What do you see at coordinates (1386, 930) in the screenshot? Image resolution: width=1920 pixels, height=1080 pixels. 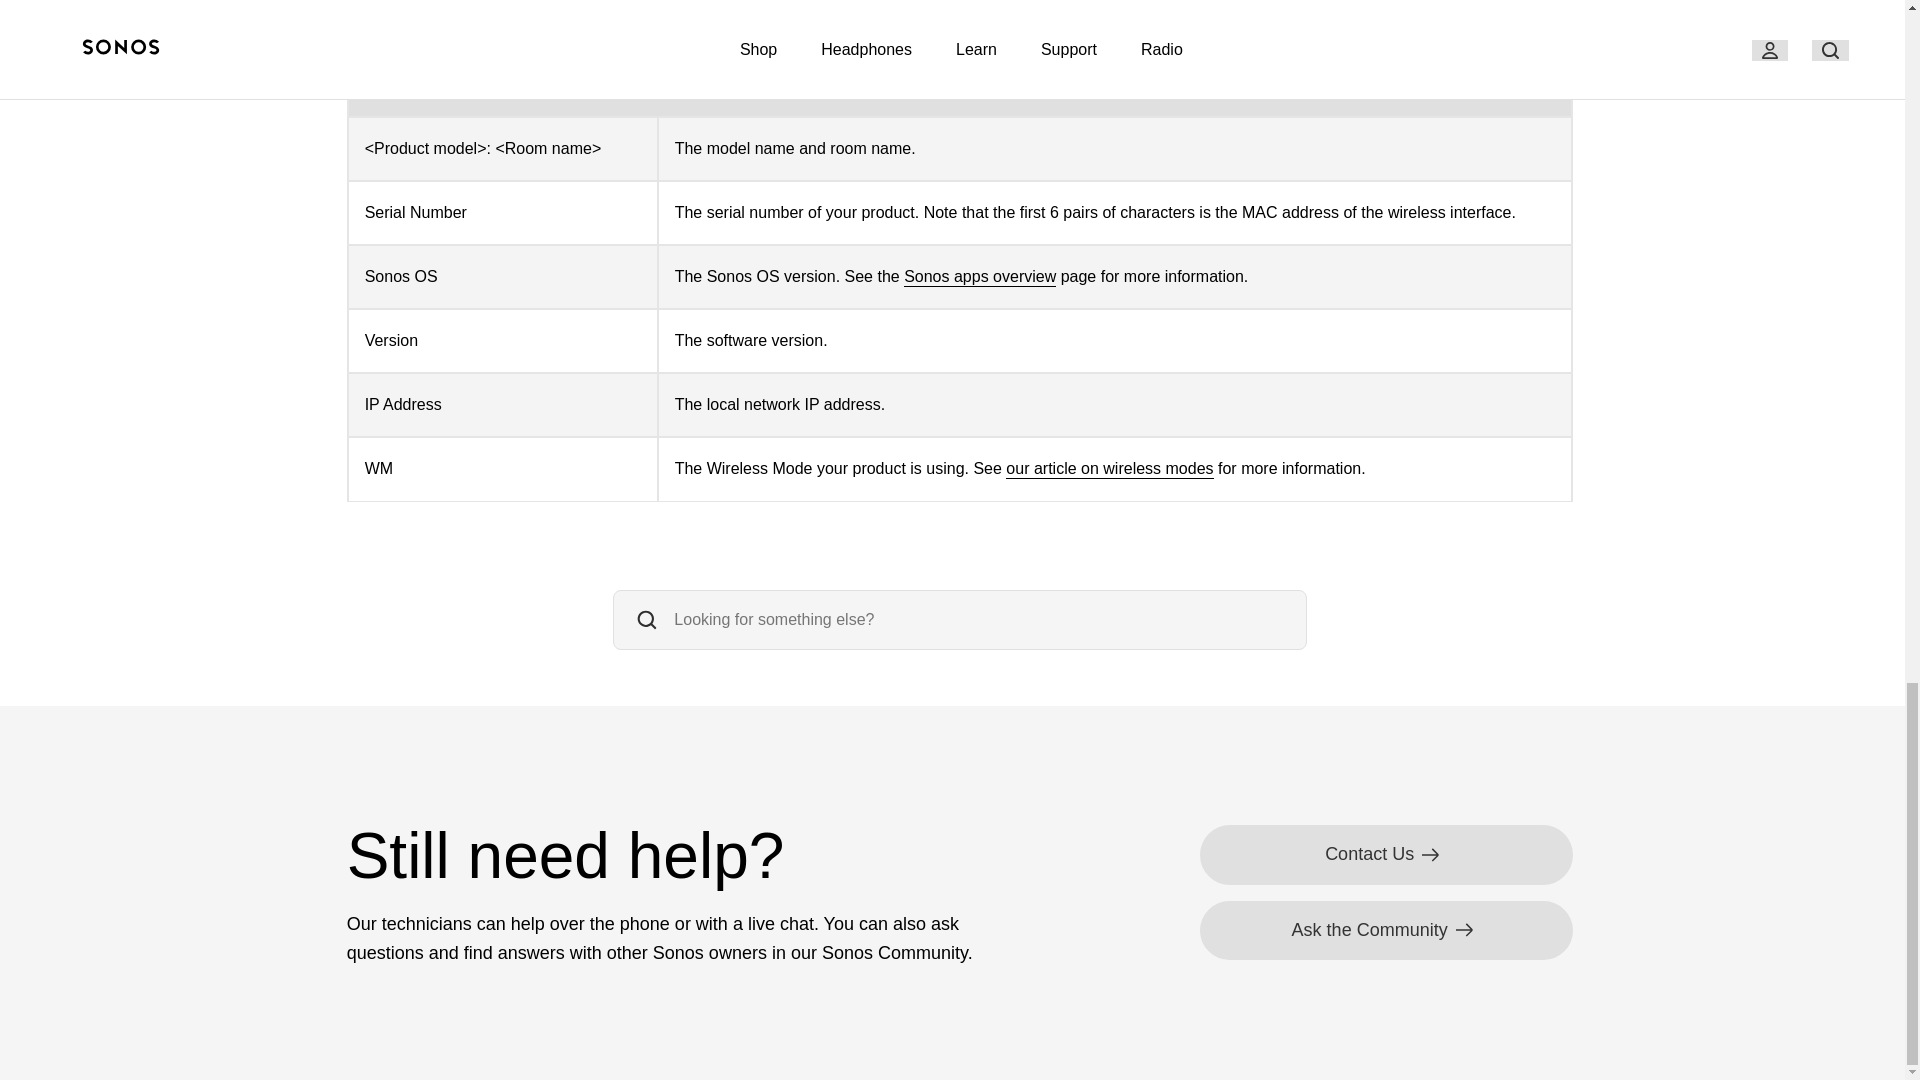 I see `Ask the Community` at bounding box center [1386, 930].